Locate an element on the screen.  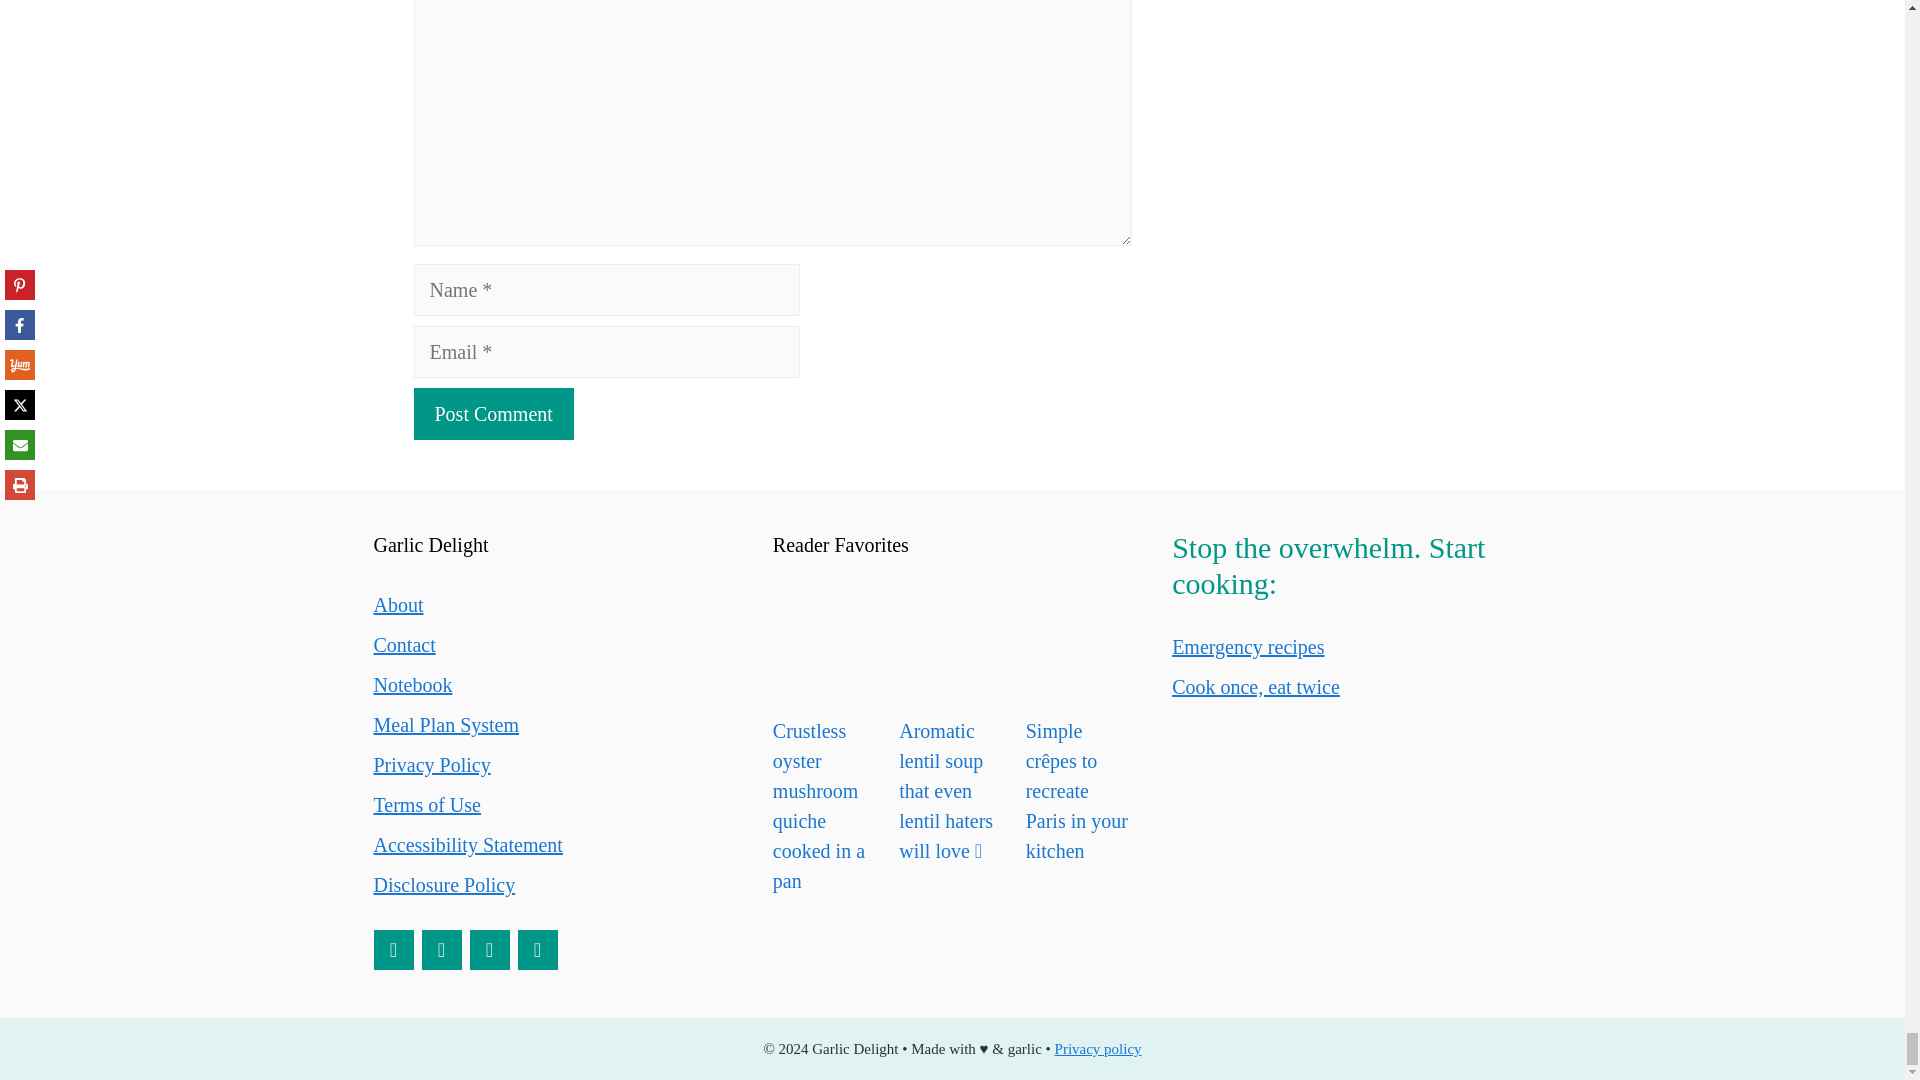
Facebook is located at coordinates (442, 949).